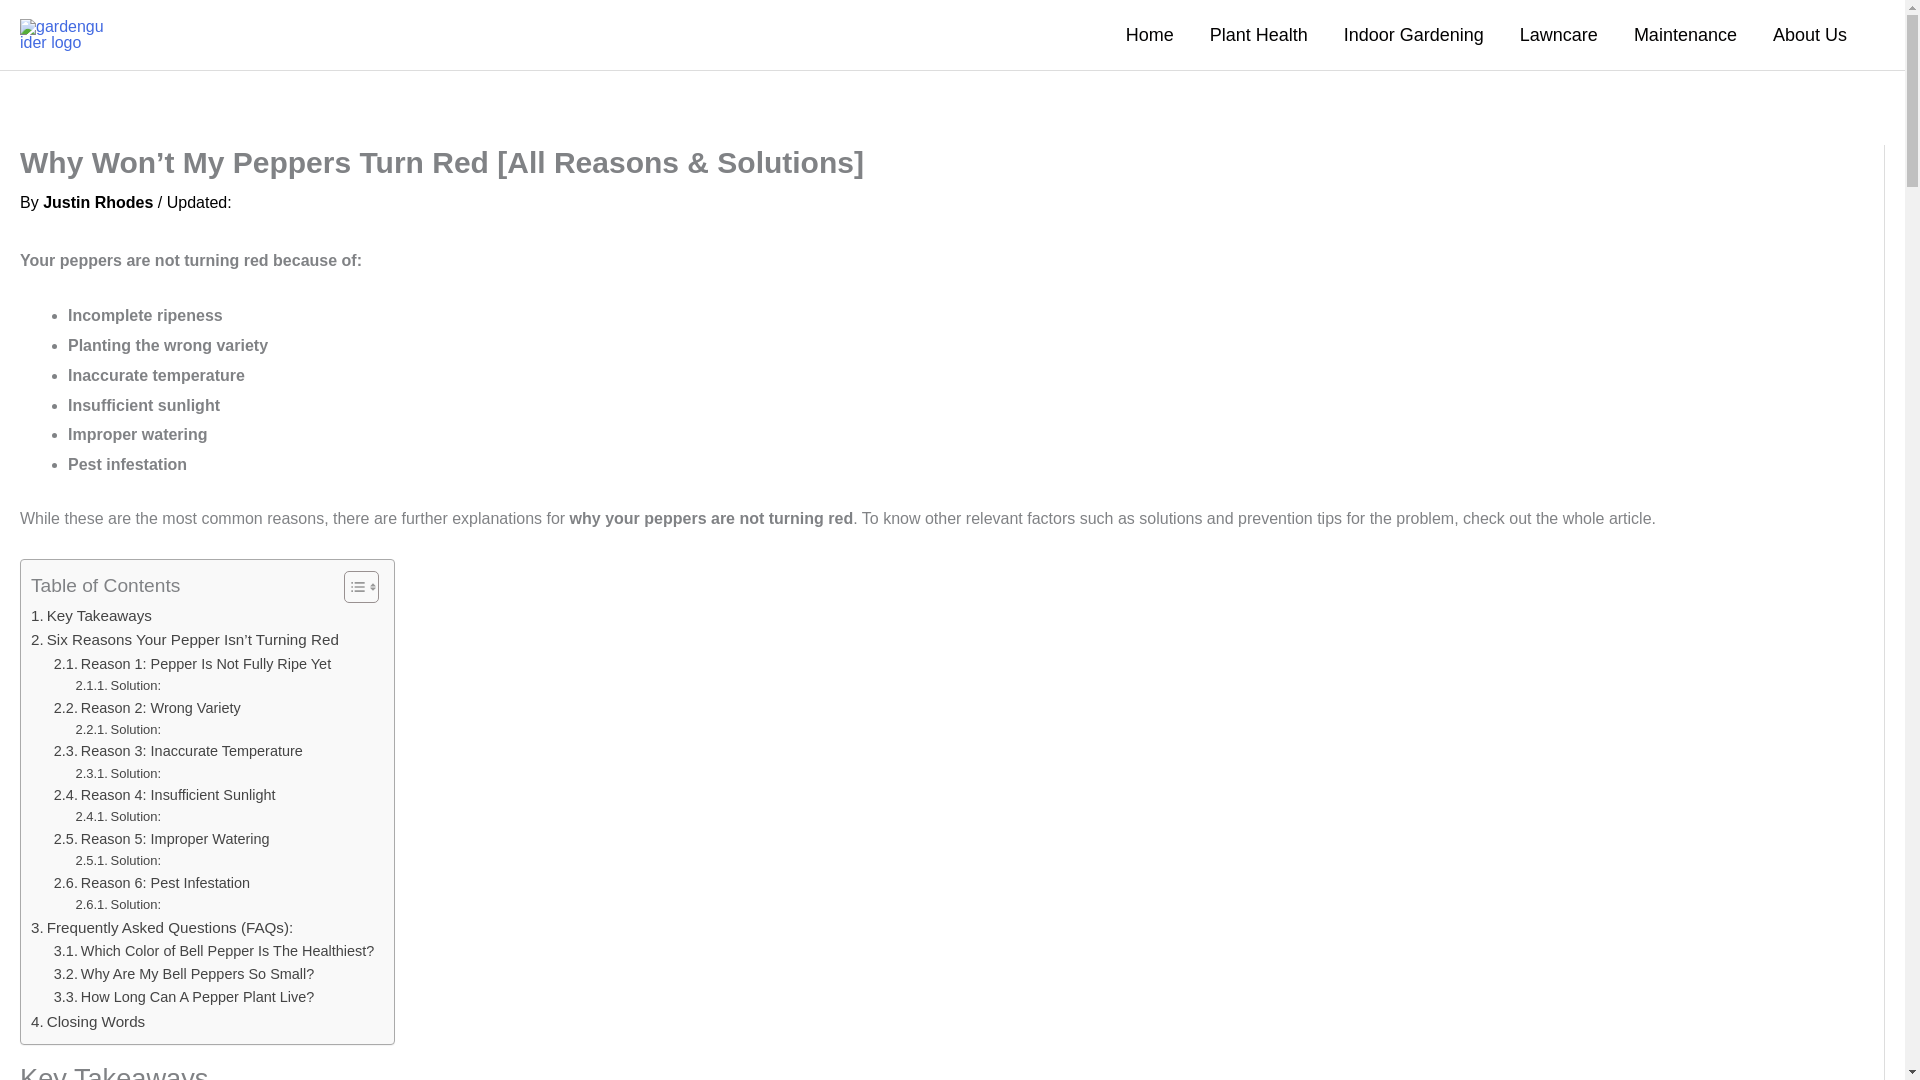  Describe the element at coordinates (118, 686) in the screenshot. I see `Solution:` at that location.